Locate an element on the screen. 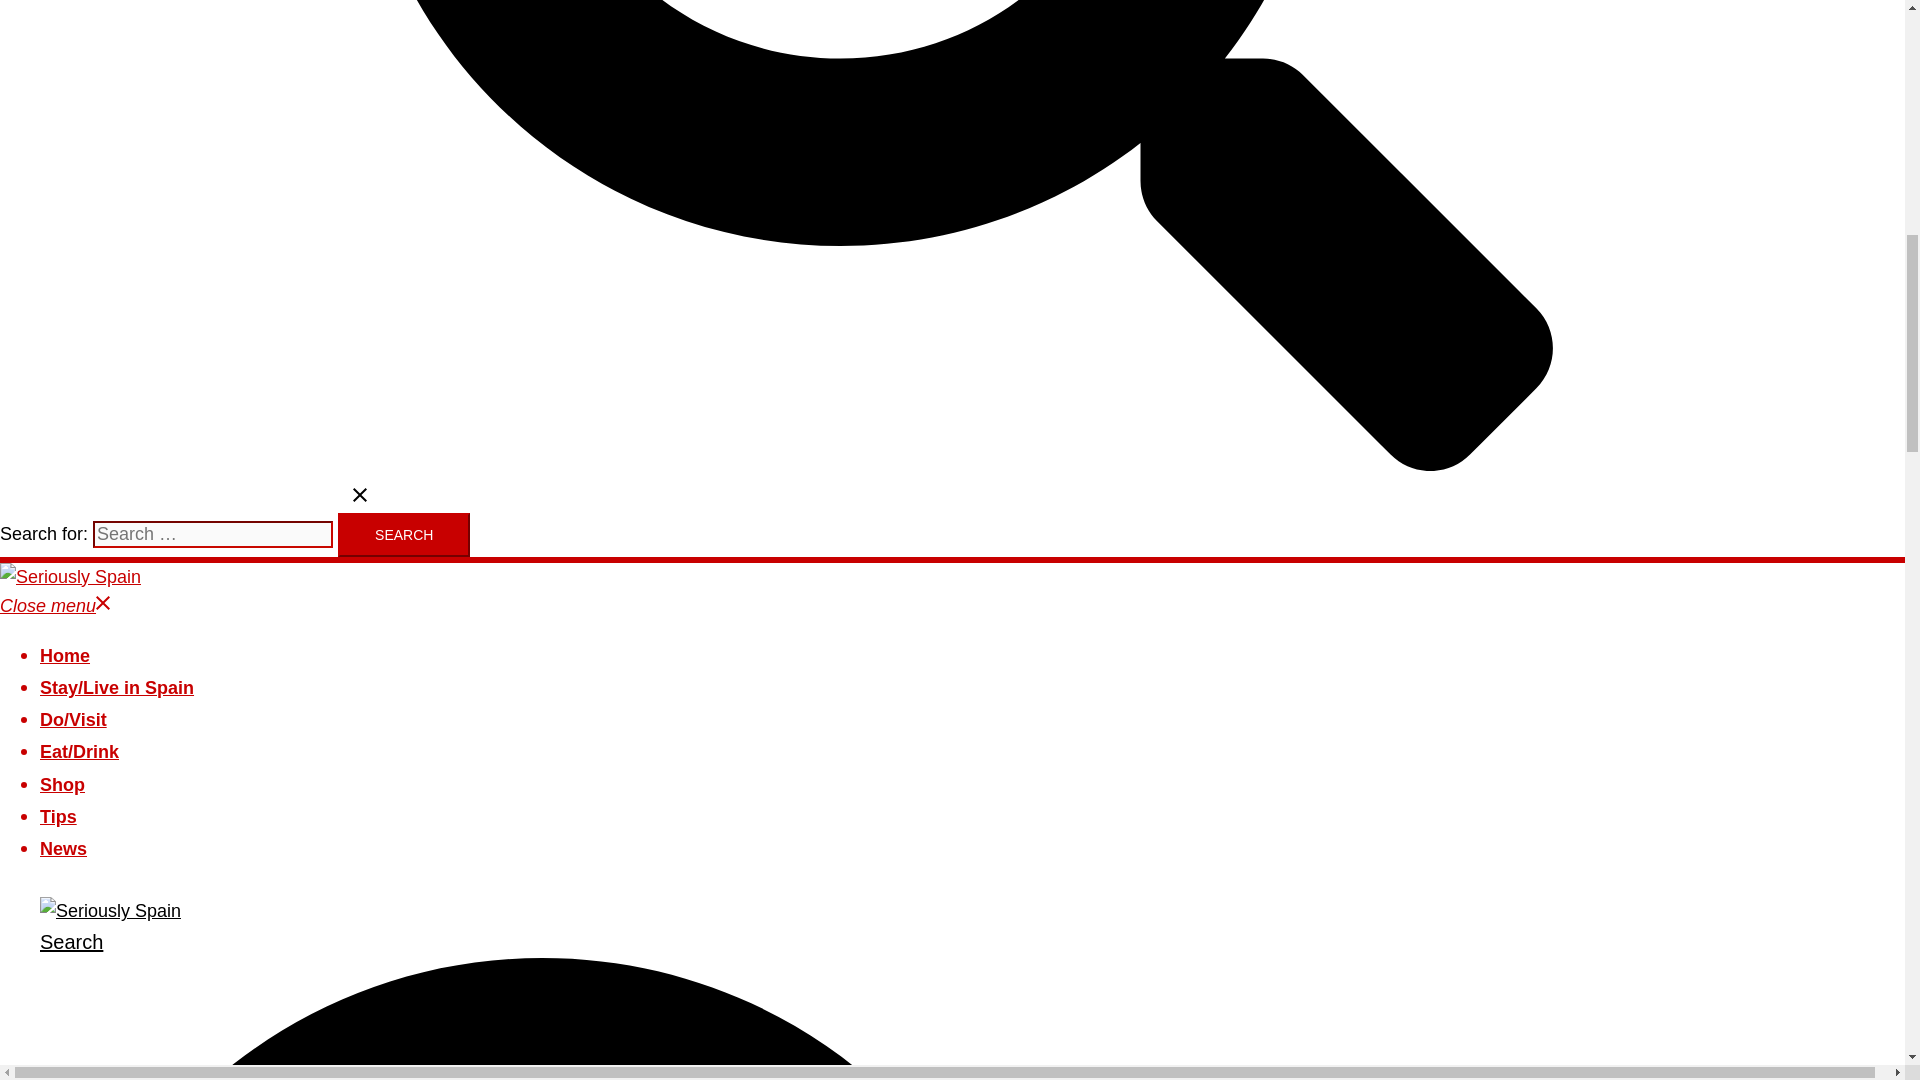 Image resolution: width=1920 pixels, height=1080 pixels. Seriously Spain is located at coordinates (70, 577).